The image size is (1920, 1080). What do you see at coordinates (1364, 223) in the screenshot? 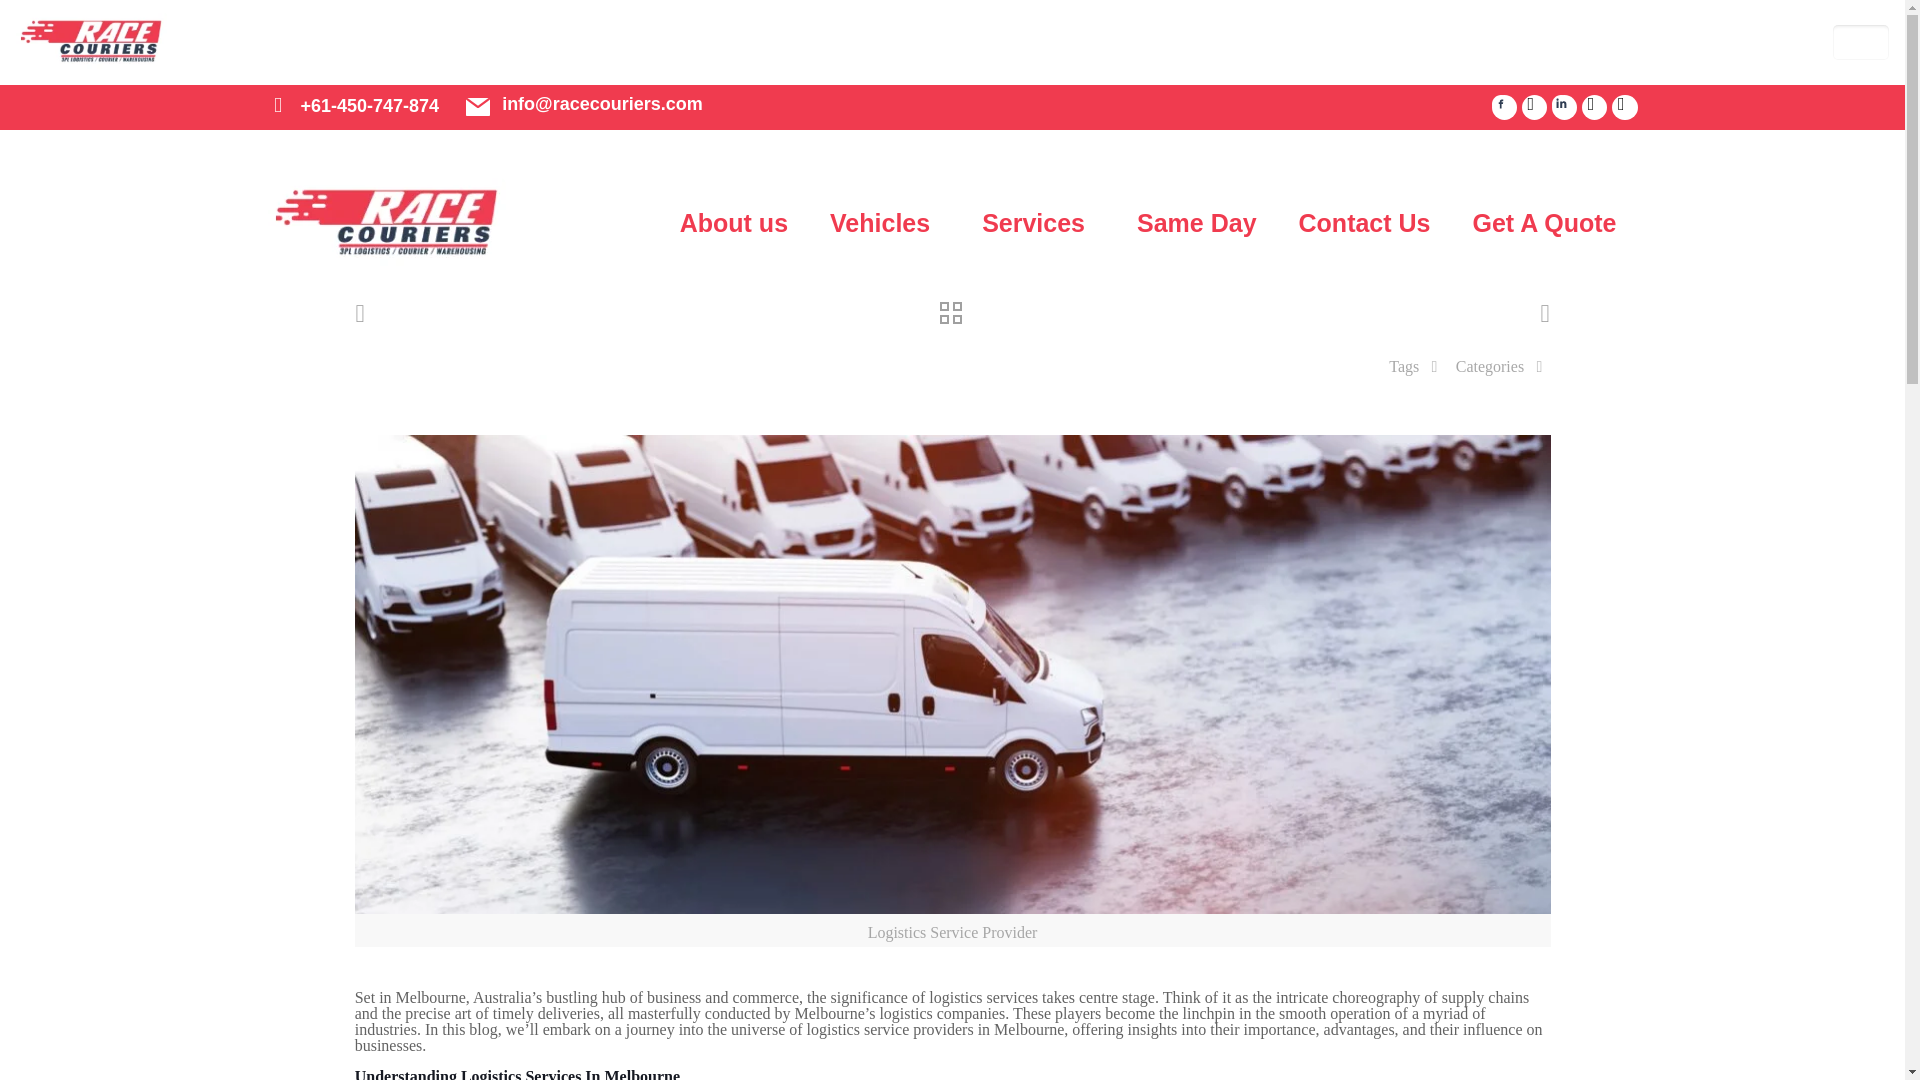
I see `Contact Us` at bounding box center [1364, 223].